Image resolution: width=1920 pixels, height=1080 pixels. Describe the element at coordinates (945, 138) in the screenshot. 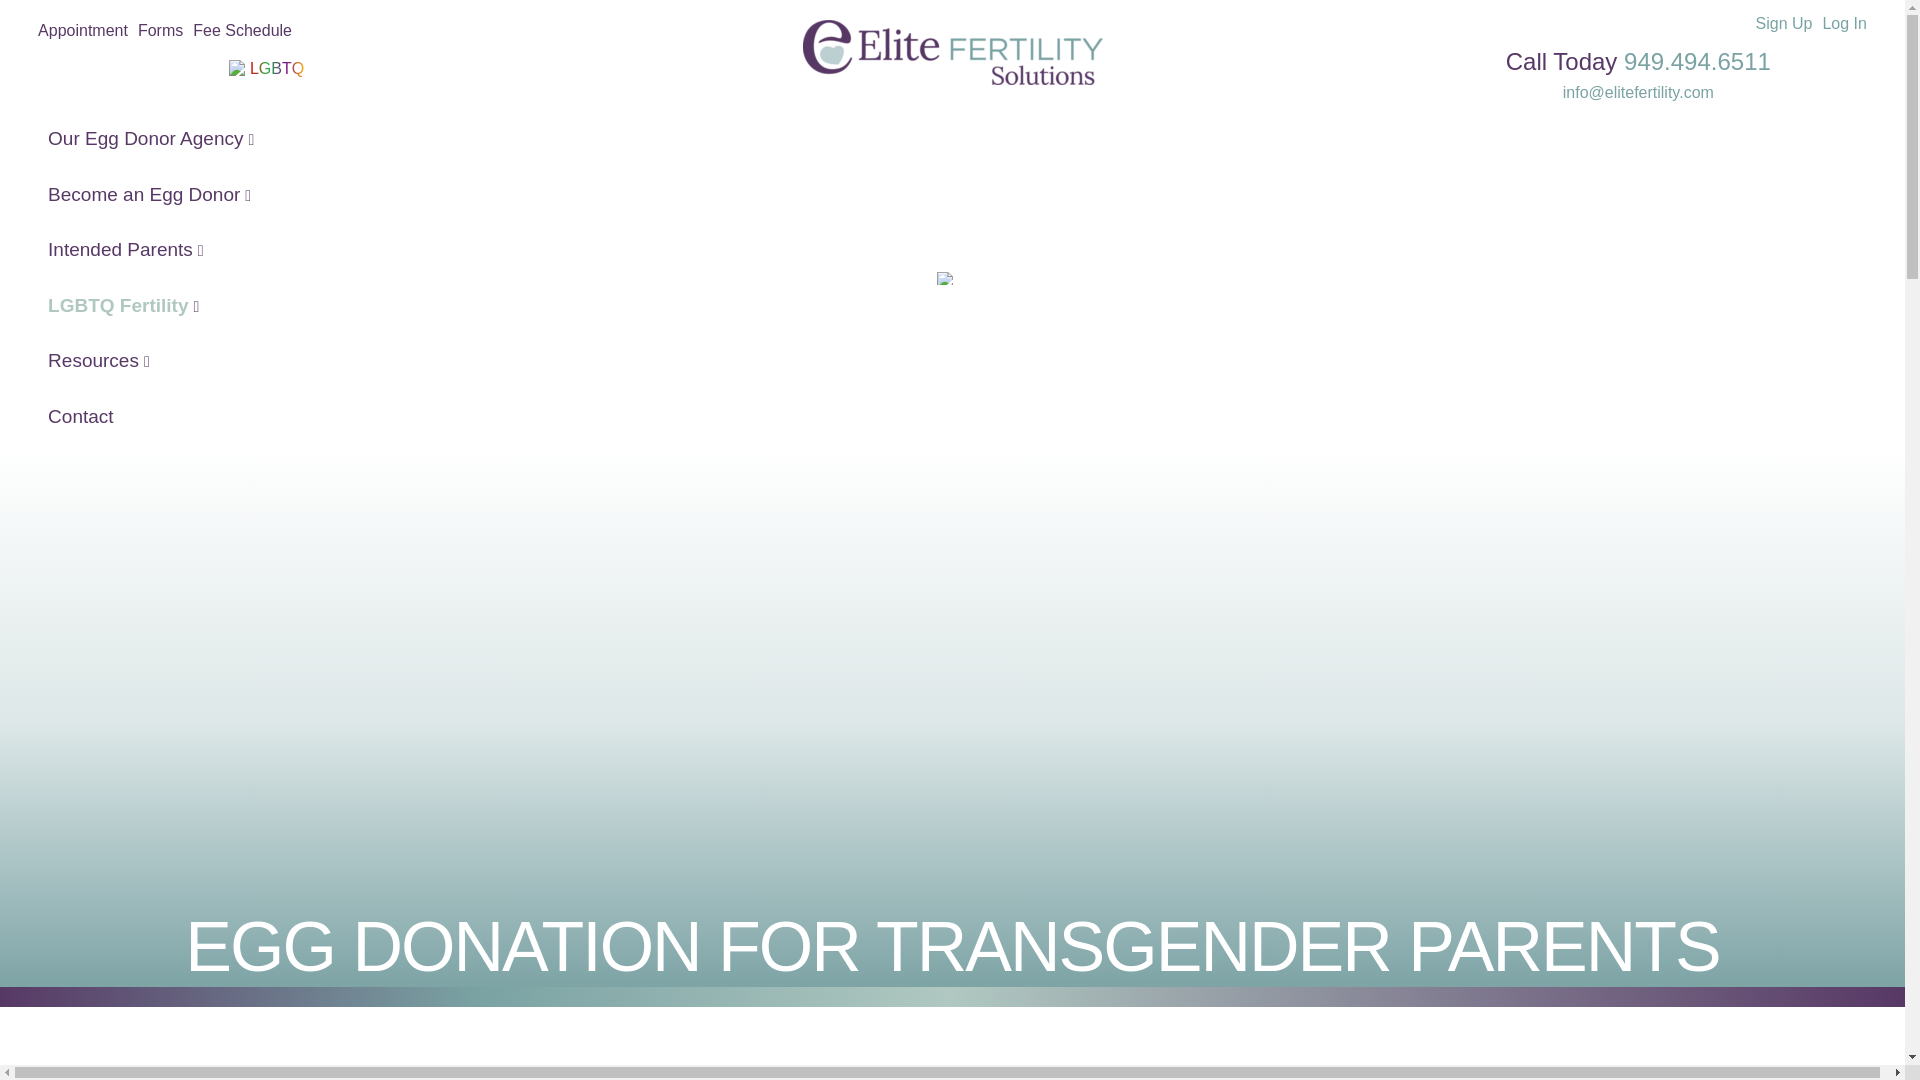

I see `Our Egg Donor Agency` at that location.